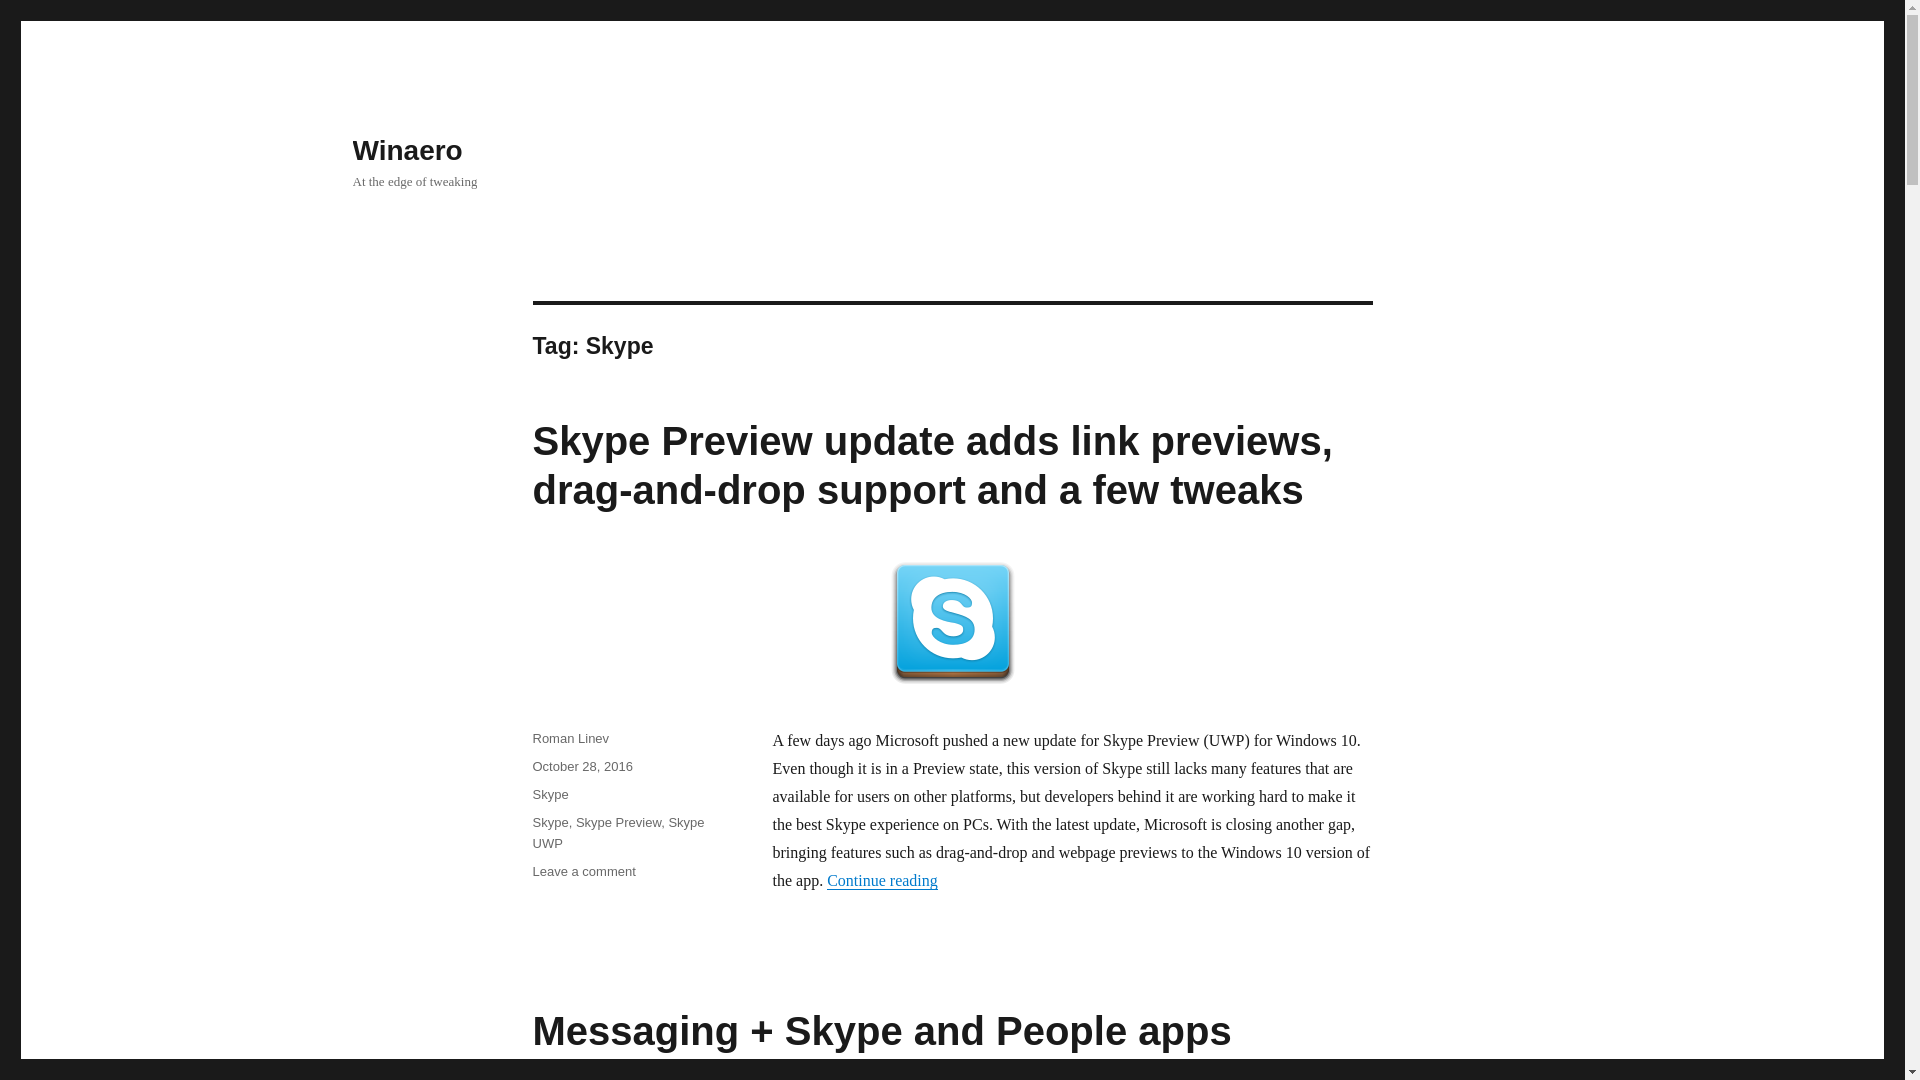 The height and width of the screenshot is (1080, 1920). What do you see at coordinates (550, 794) in the screenshot?
I see `Skype` at bounding box center [550, 794].